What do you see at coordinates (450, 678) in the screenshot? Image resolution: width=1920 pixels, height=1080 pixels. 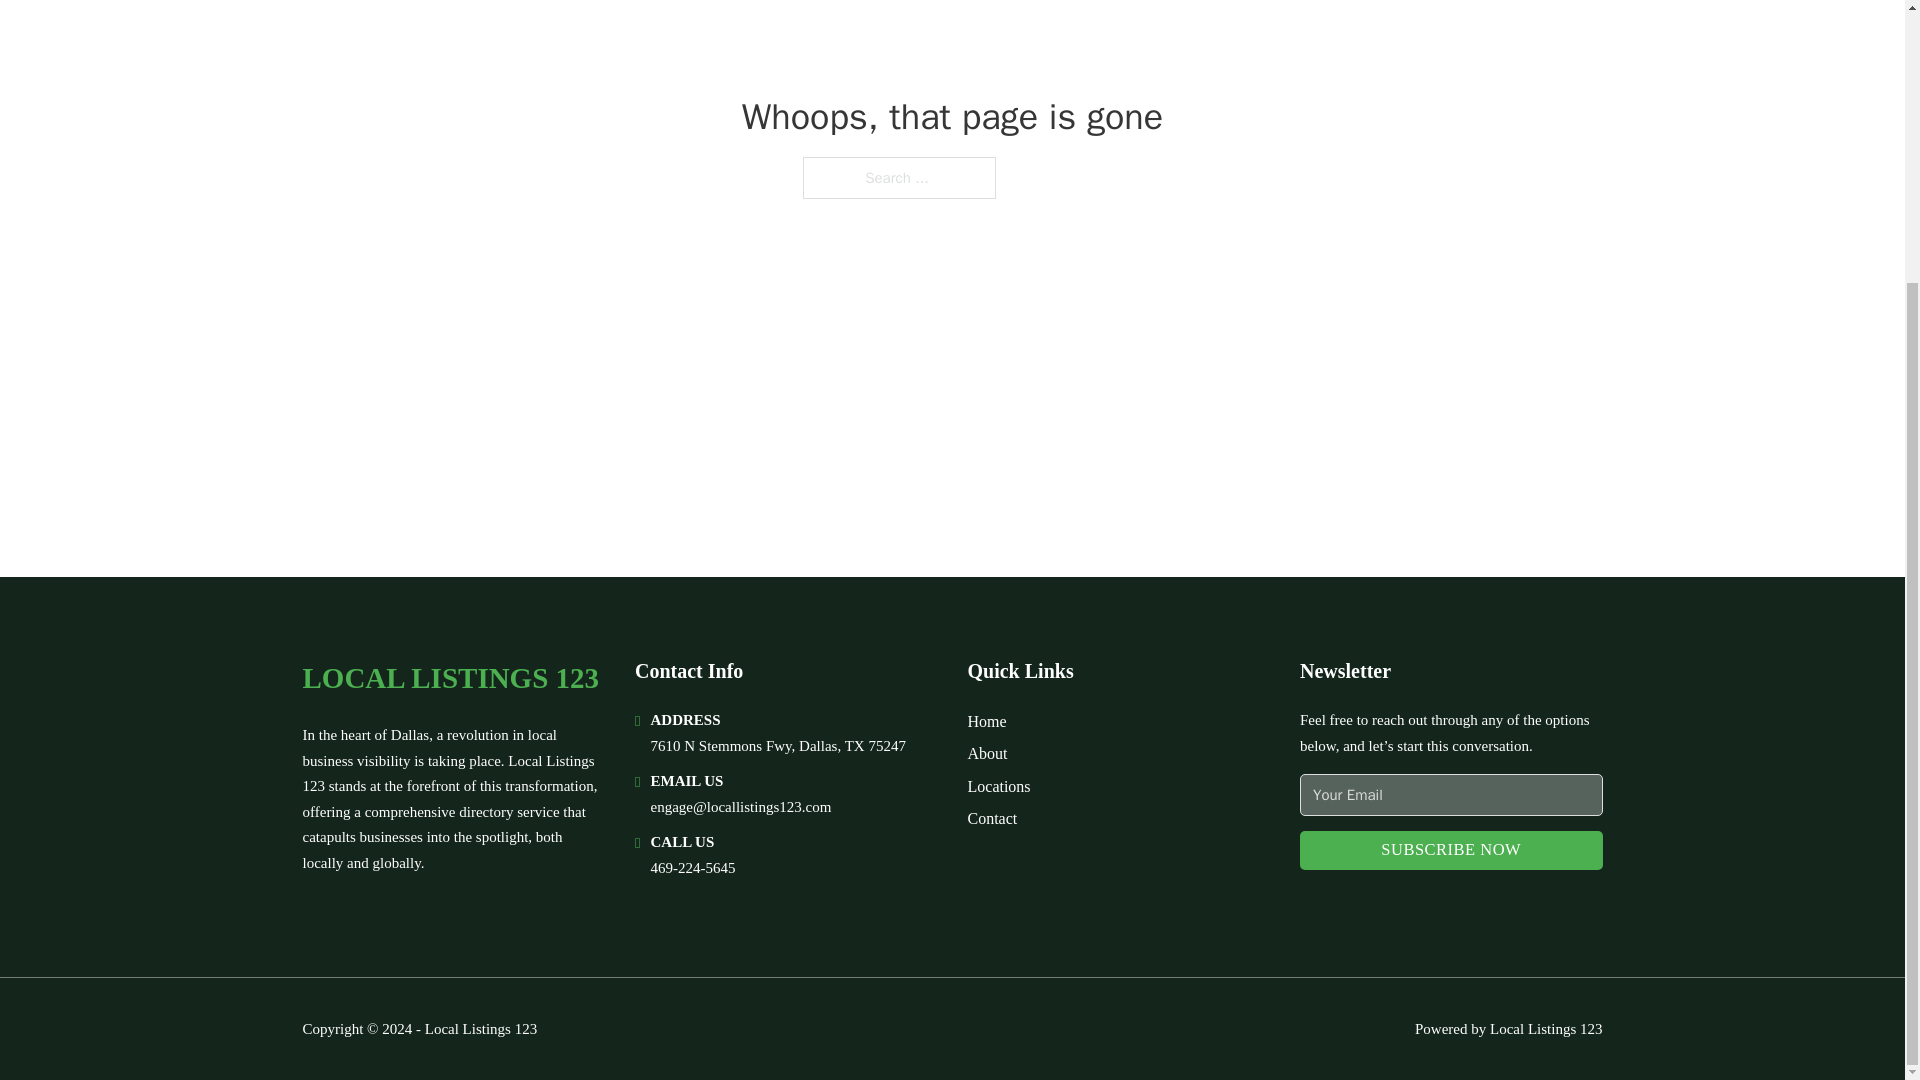 I see `LOCAL LISTINGS 123` at bounding box center [450, 678].